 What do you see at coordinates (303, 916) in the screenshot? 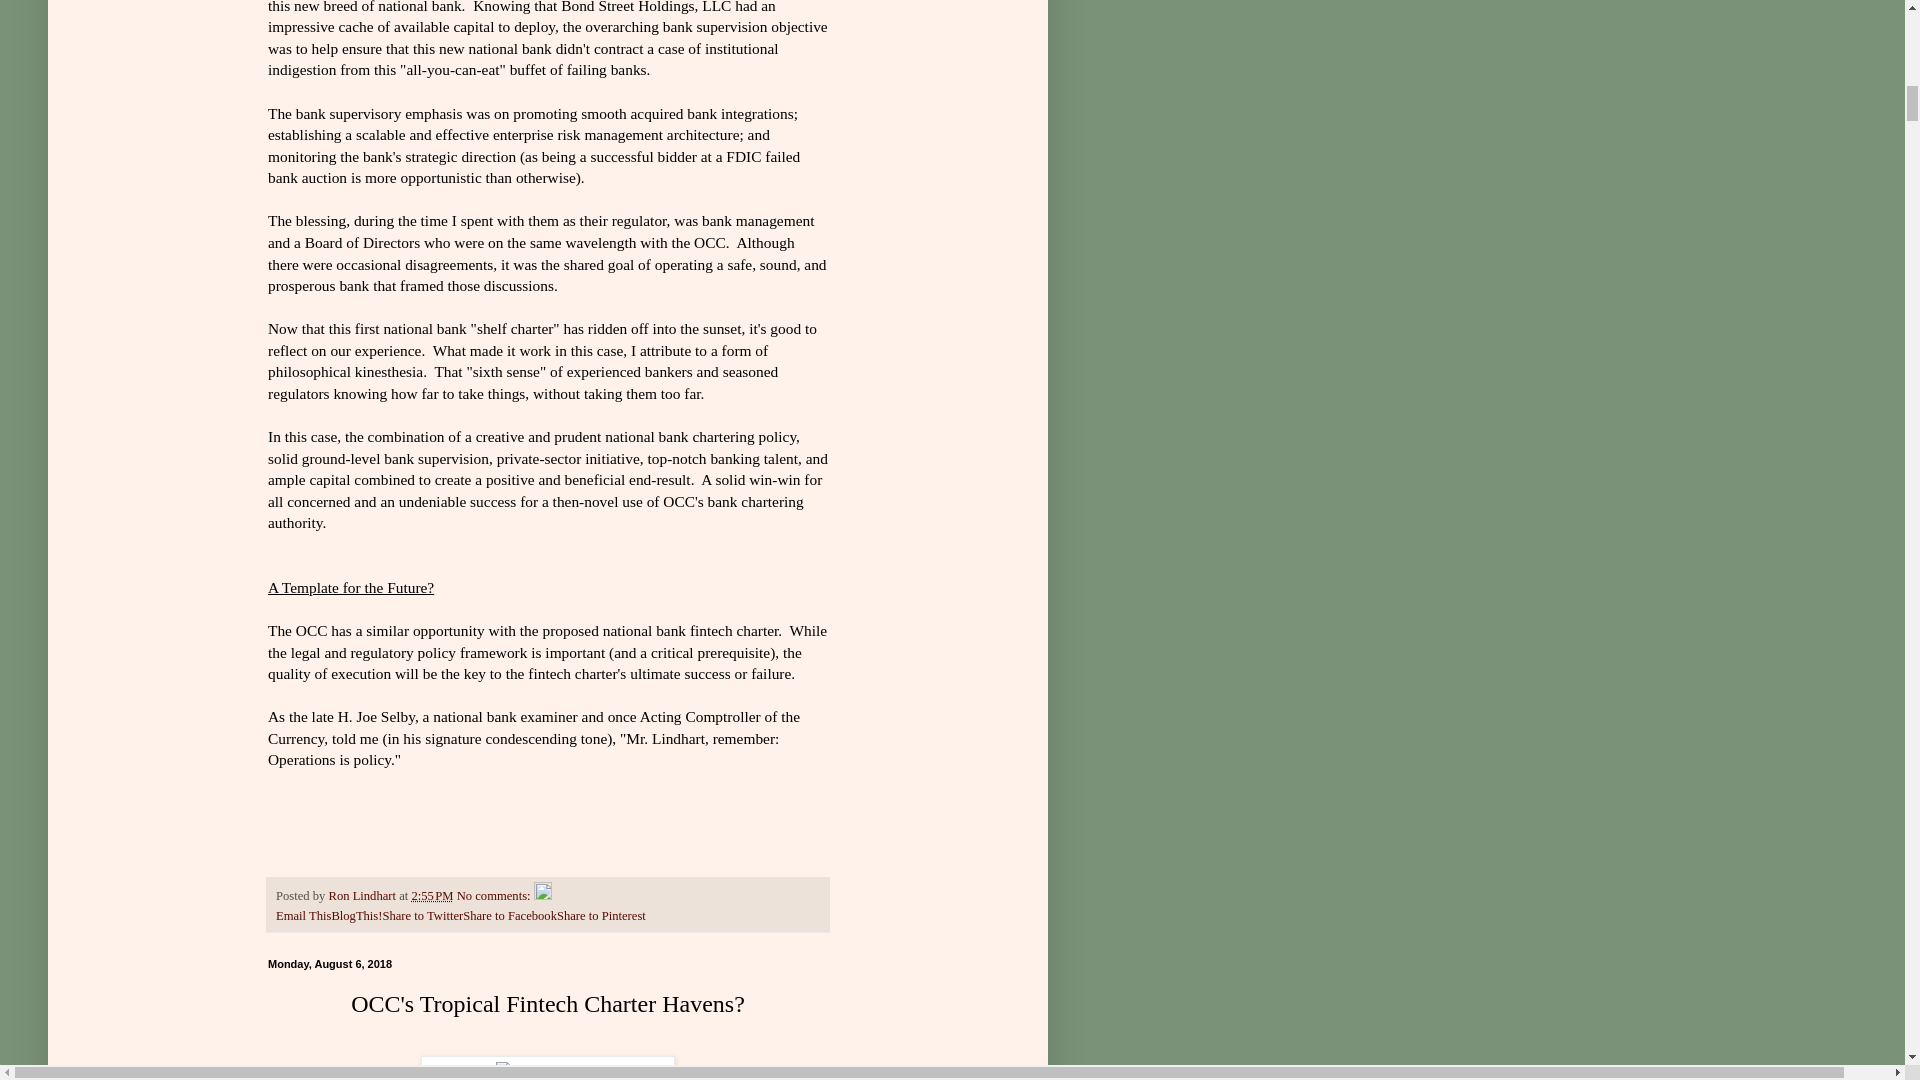
I see `Email This` at bounding box center [303, 916].